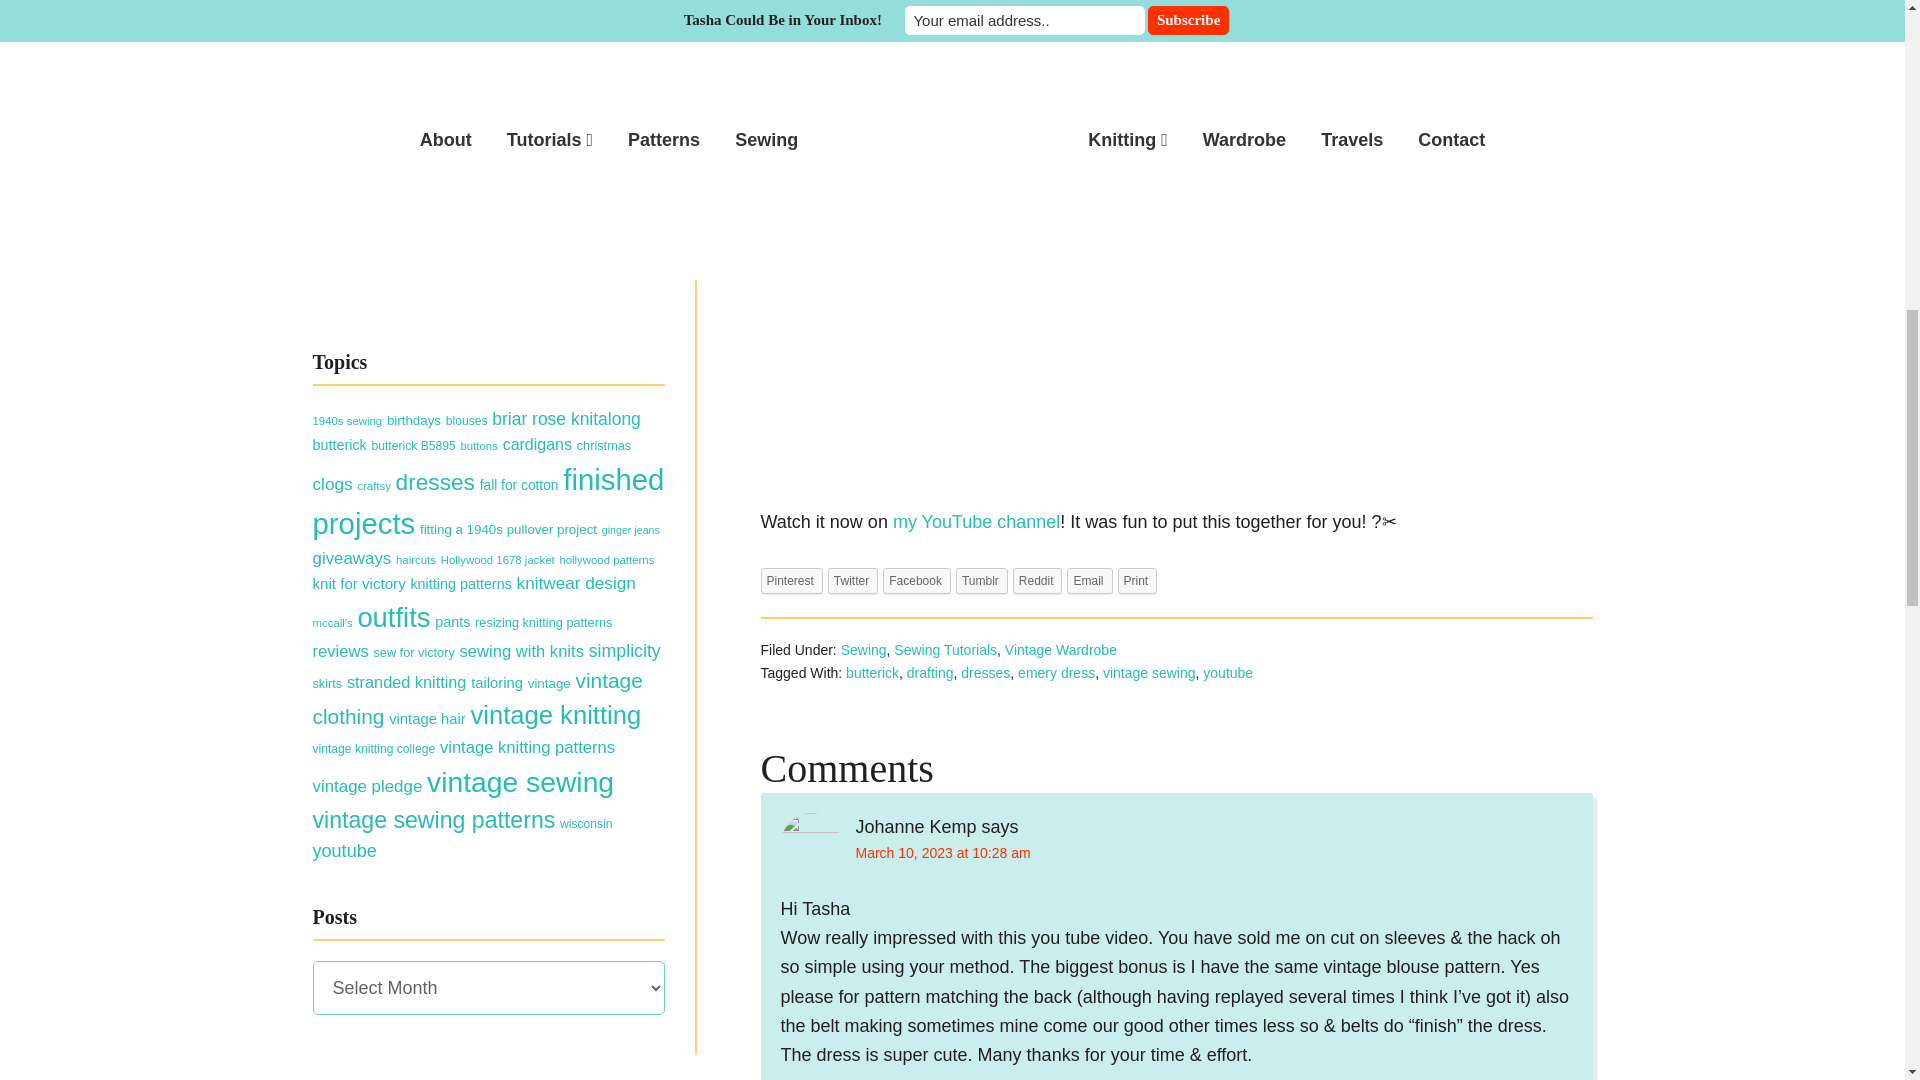  I want to click on Pinterest, so click(790, 581).